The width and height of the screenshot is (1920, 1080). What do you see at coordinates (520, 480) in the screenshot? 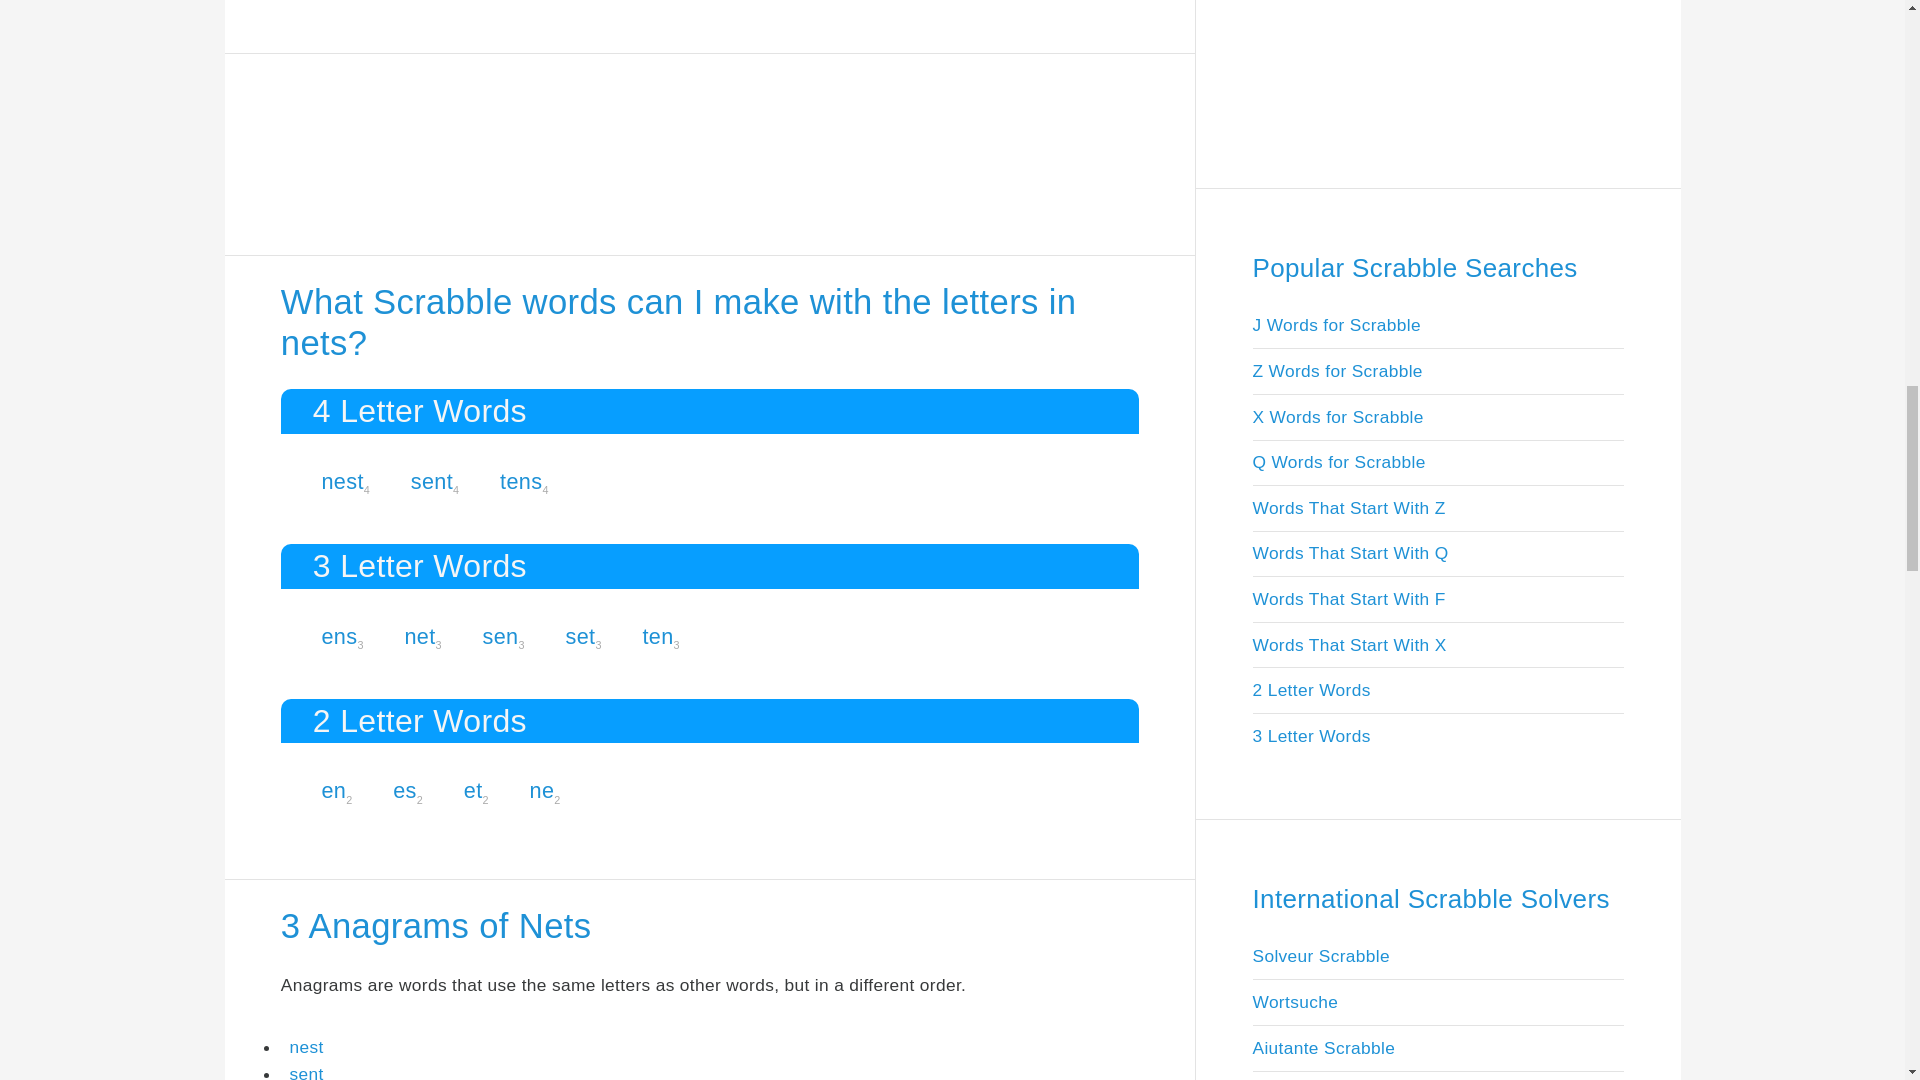
I see `tens` at bounding box center [520, 480].